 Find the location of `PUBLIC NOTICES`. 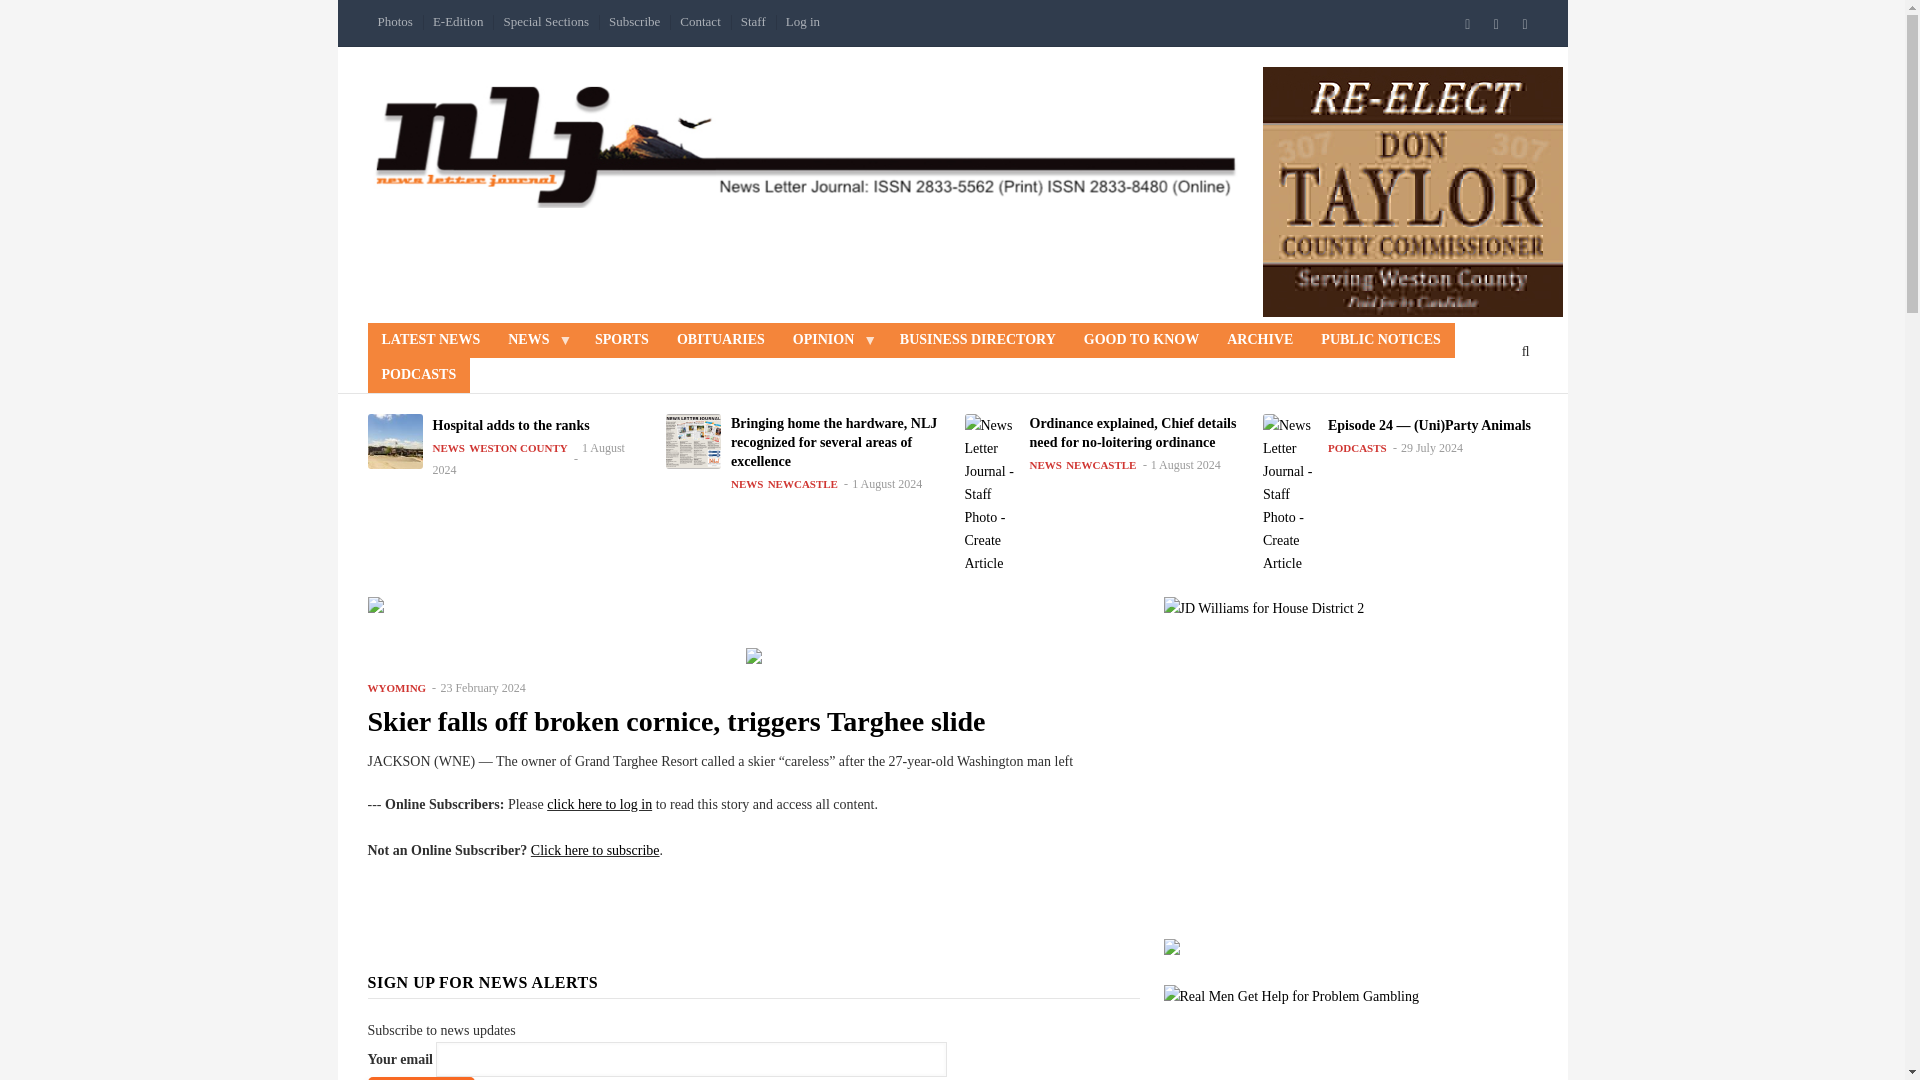

PUBLIC NOTICES is located at coordinates (1380, 340).